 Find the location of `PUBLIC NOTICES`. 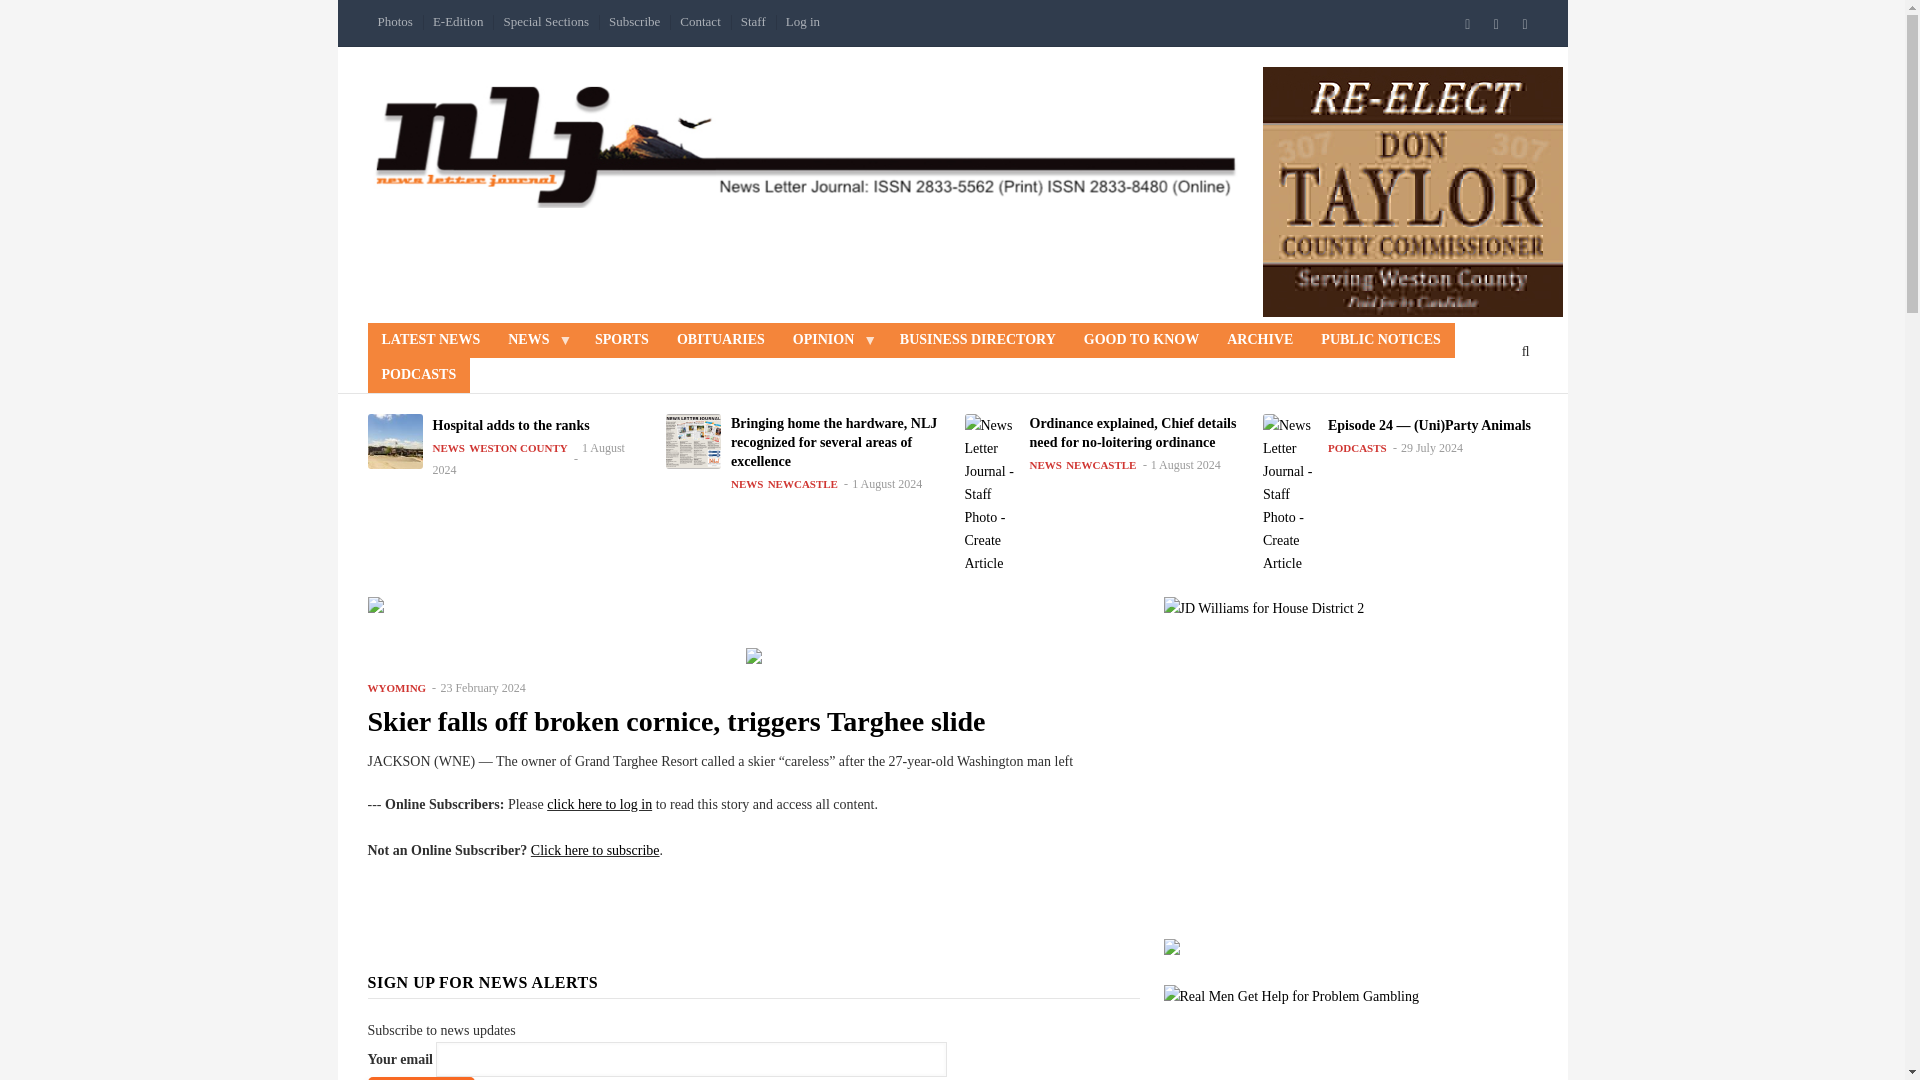

PUBLIC NOTICES is located at coordinates (1380, 340).